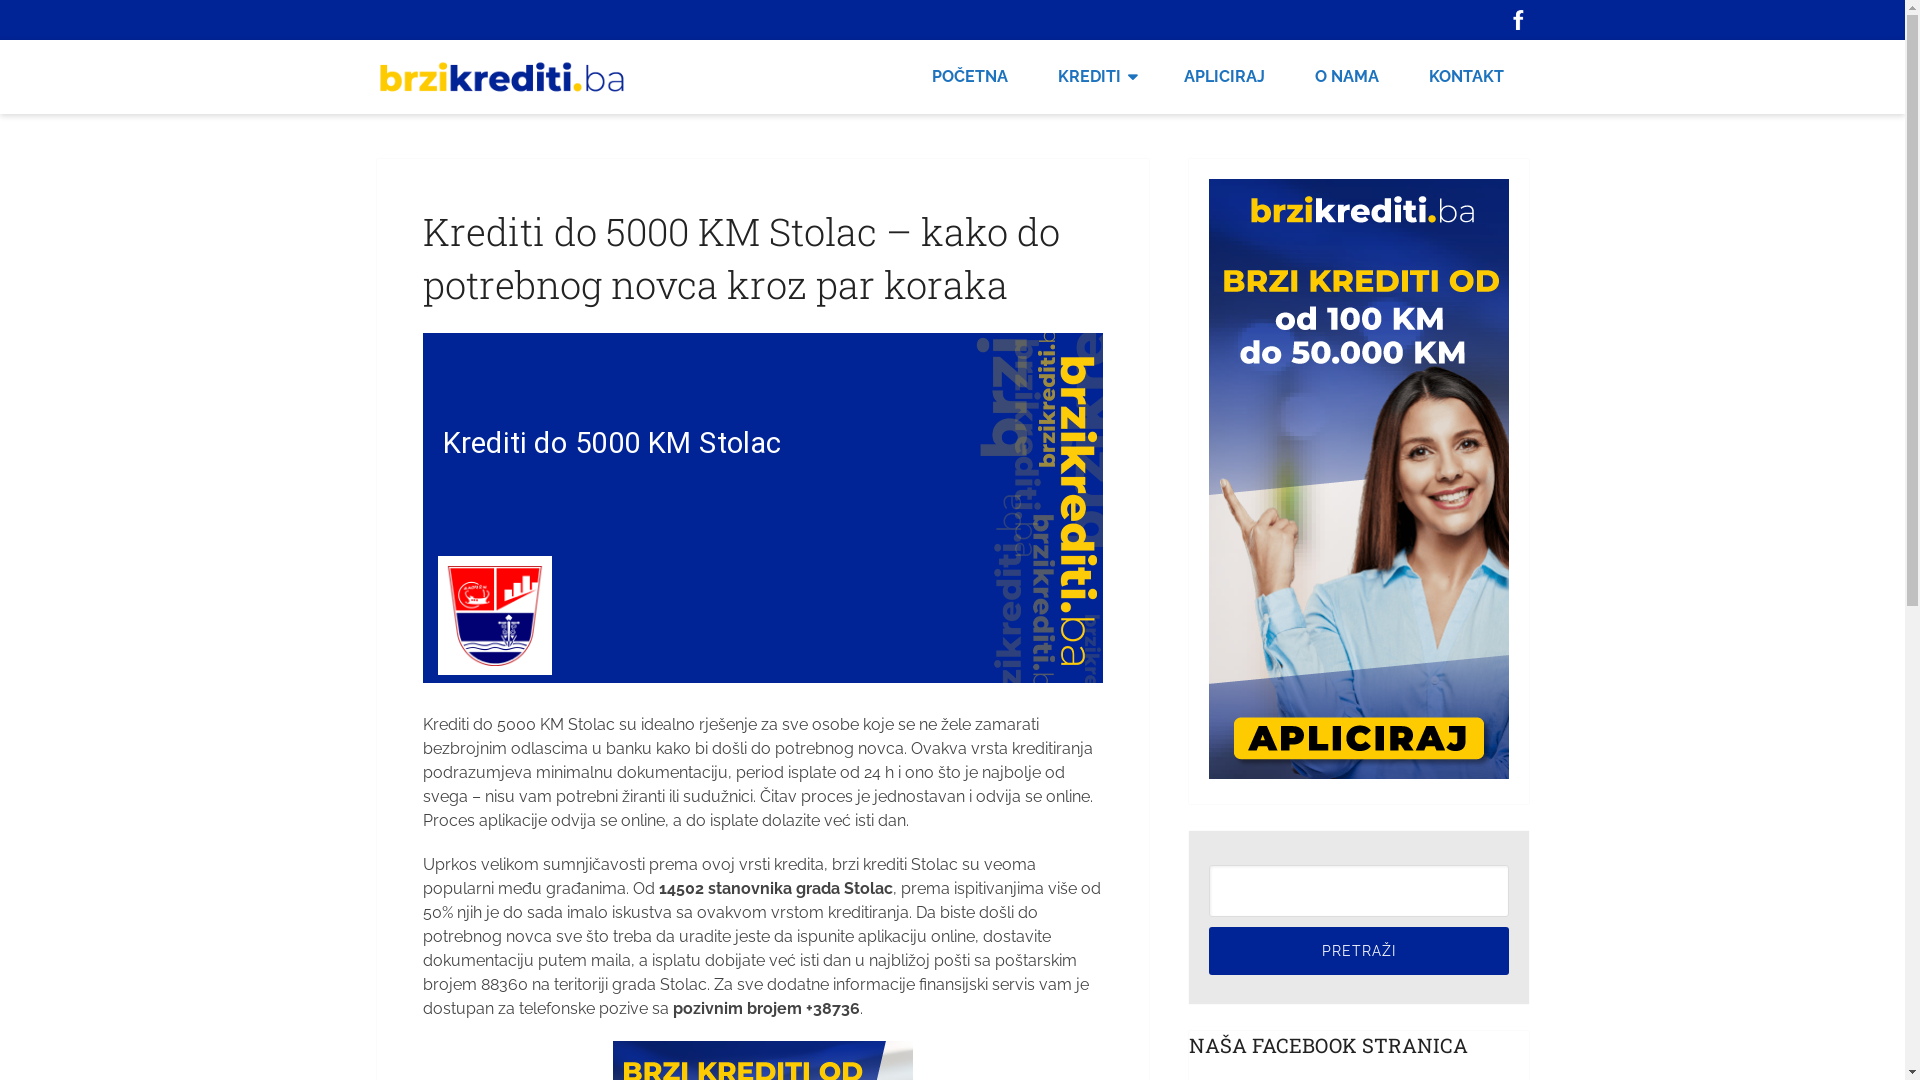  Describe the element at coordinates (762, 508) in the screenshot. I see `Krediti do 5000 KM Stolac` at that location.